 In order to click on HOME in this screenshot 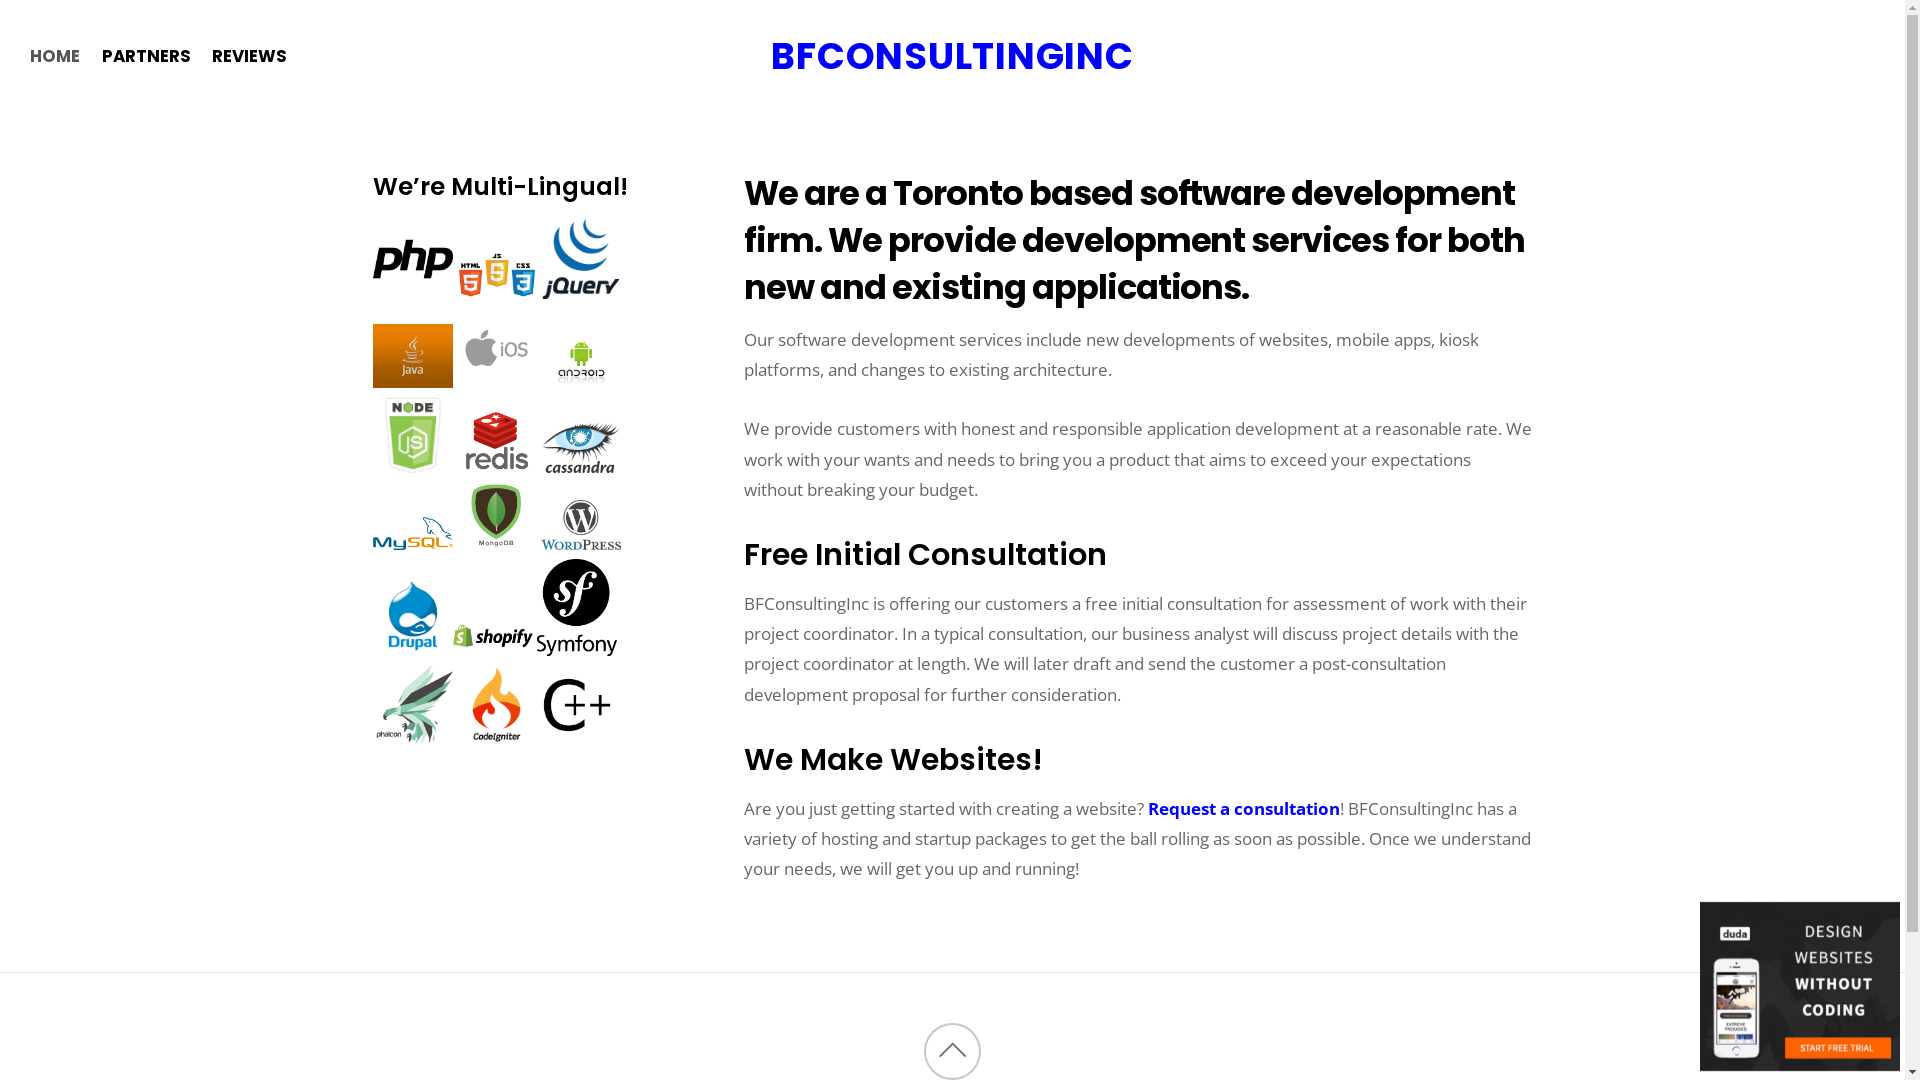, I will do `click(55, 73)`.